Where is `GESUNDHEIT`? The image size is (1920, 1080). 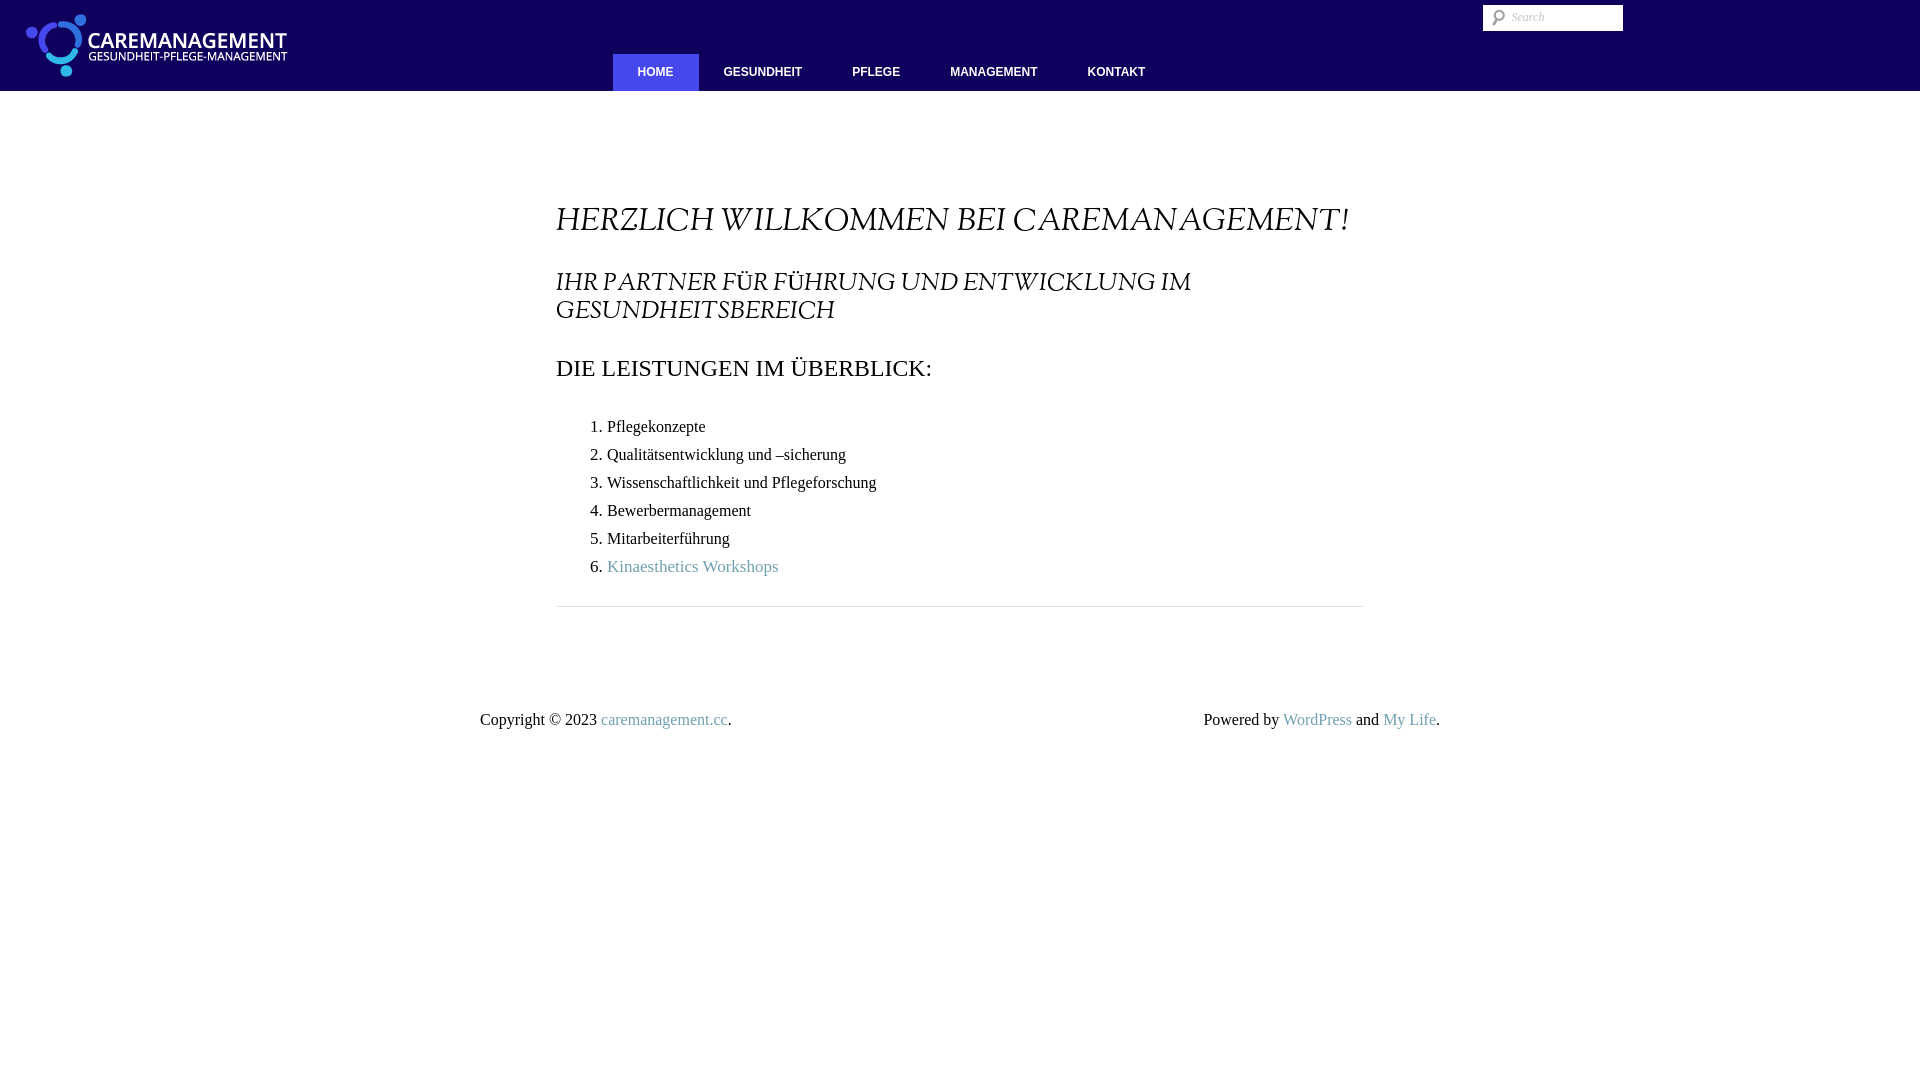
GESUNDHEIT is located at coordinates (762, 72).